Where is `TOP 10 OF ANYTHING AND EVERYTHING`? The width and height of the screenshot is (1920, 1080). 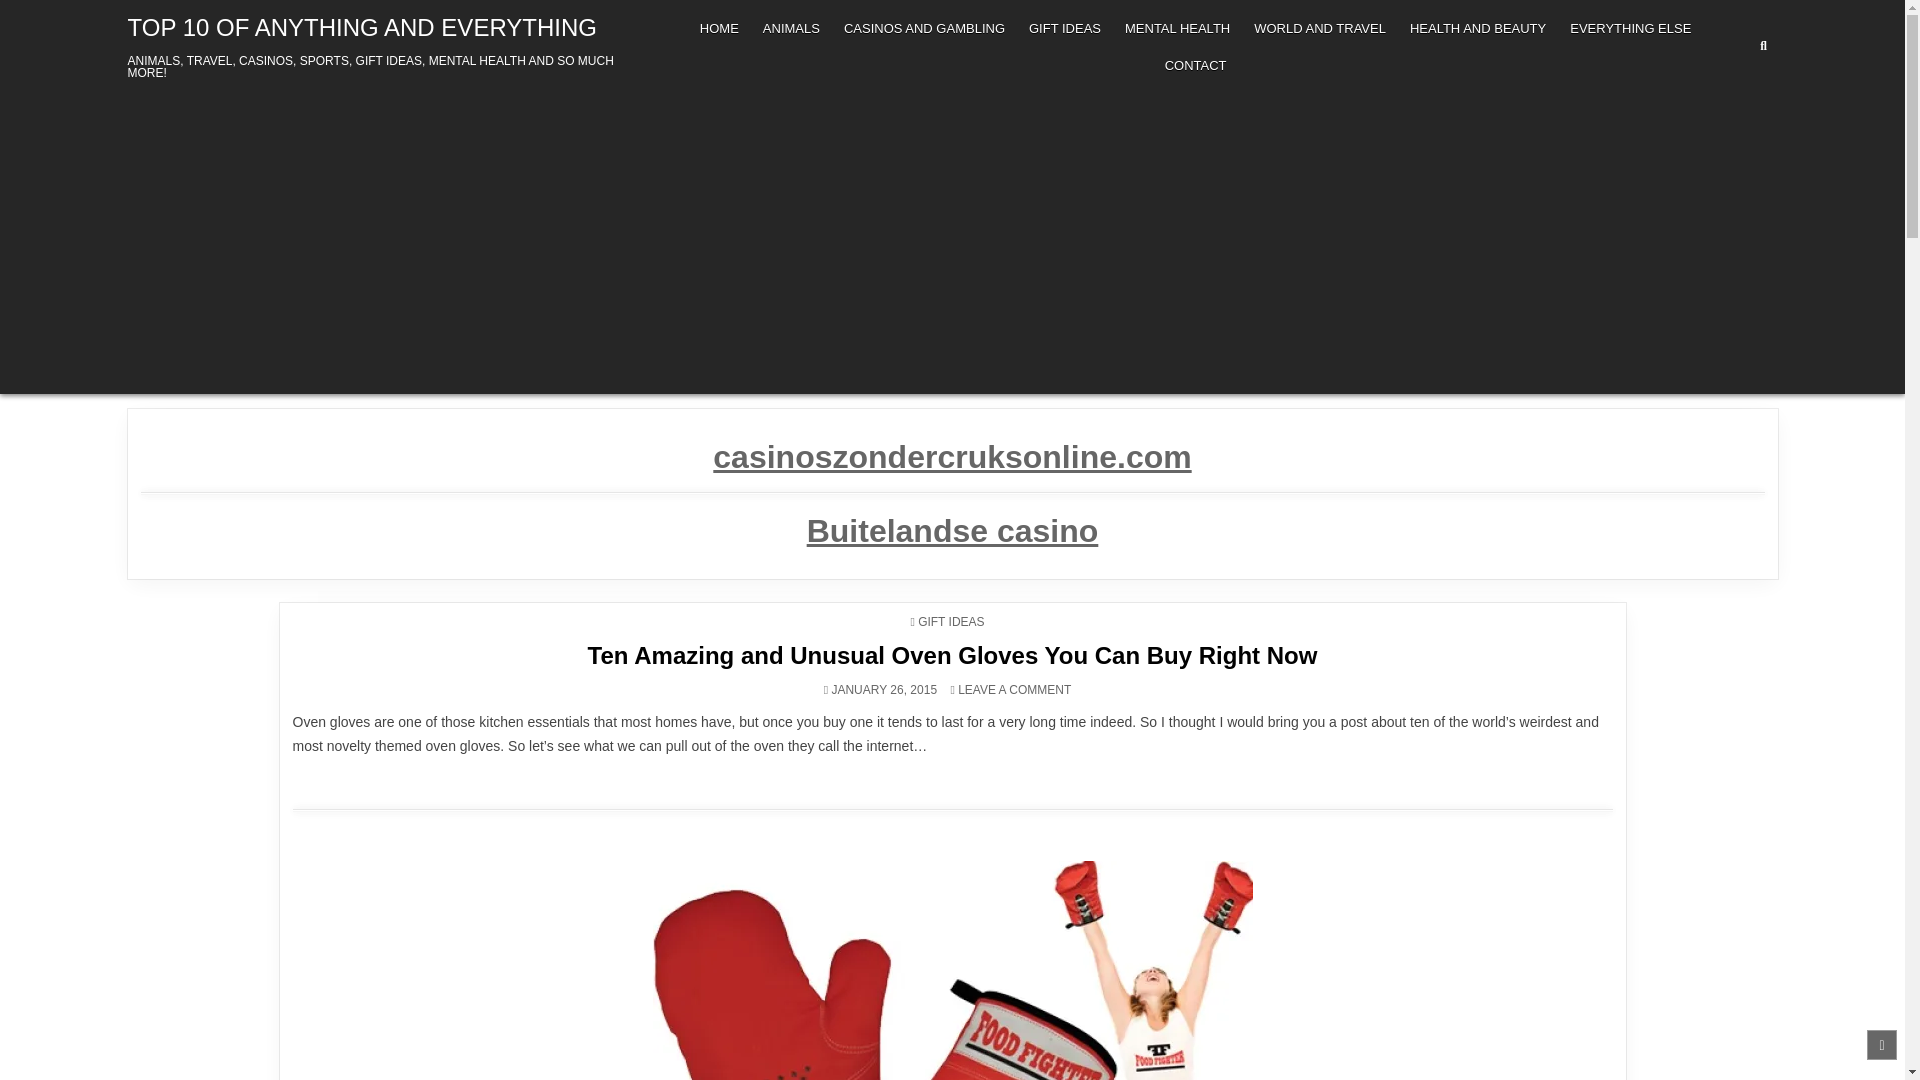 TOP 10 OF ANYTHING AND EVERYTHING is located at coordinates (362, 28).